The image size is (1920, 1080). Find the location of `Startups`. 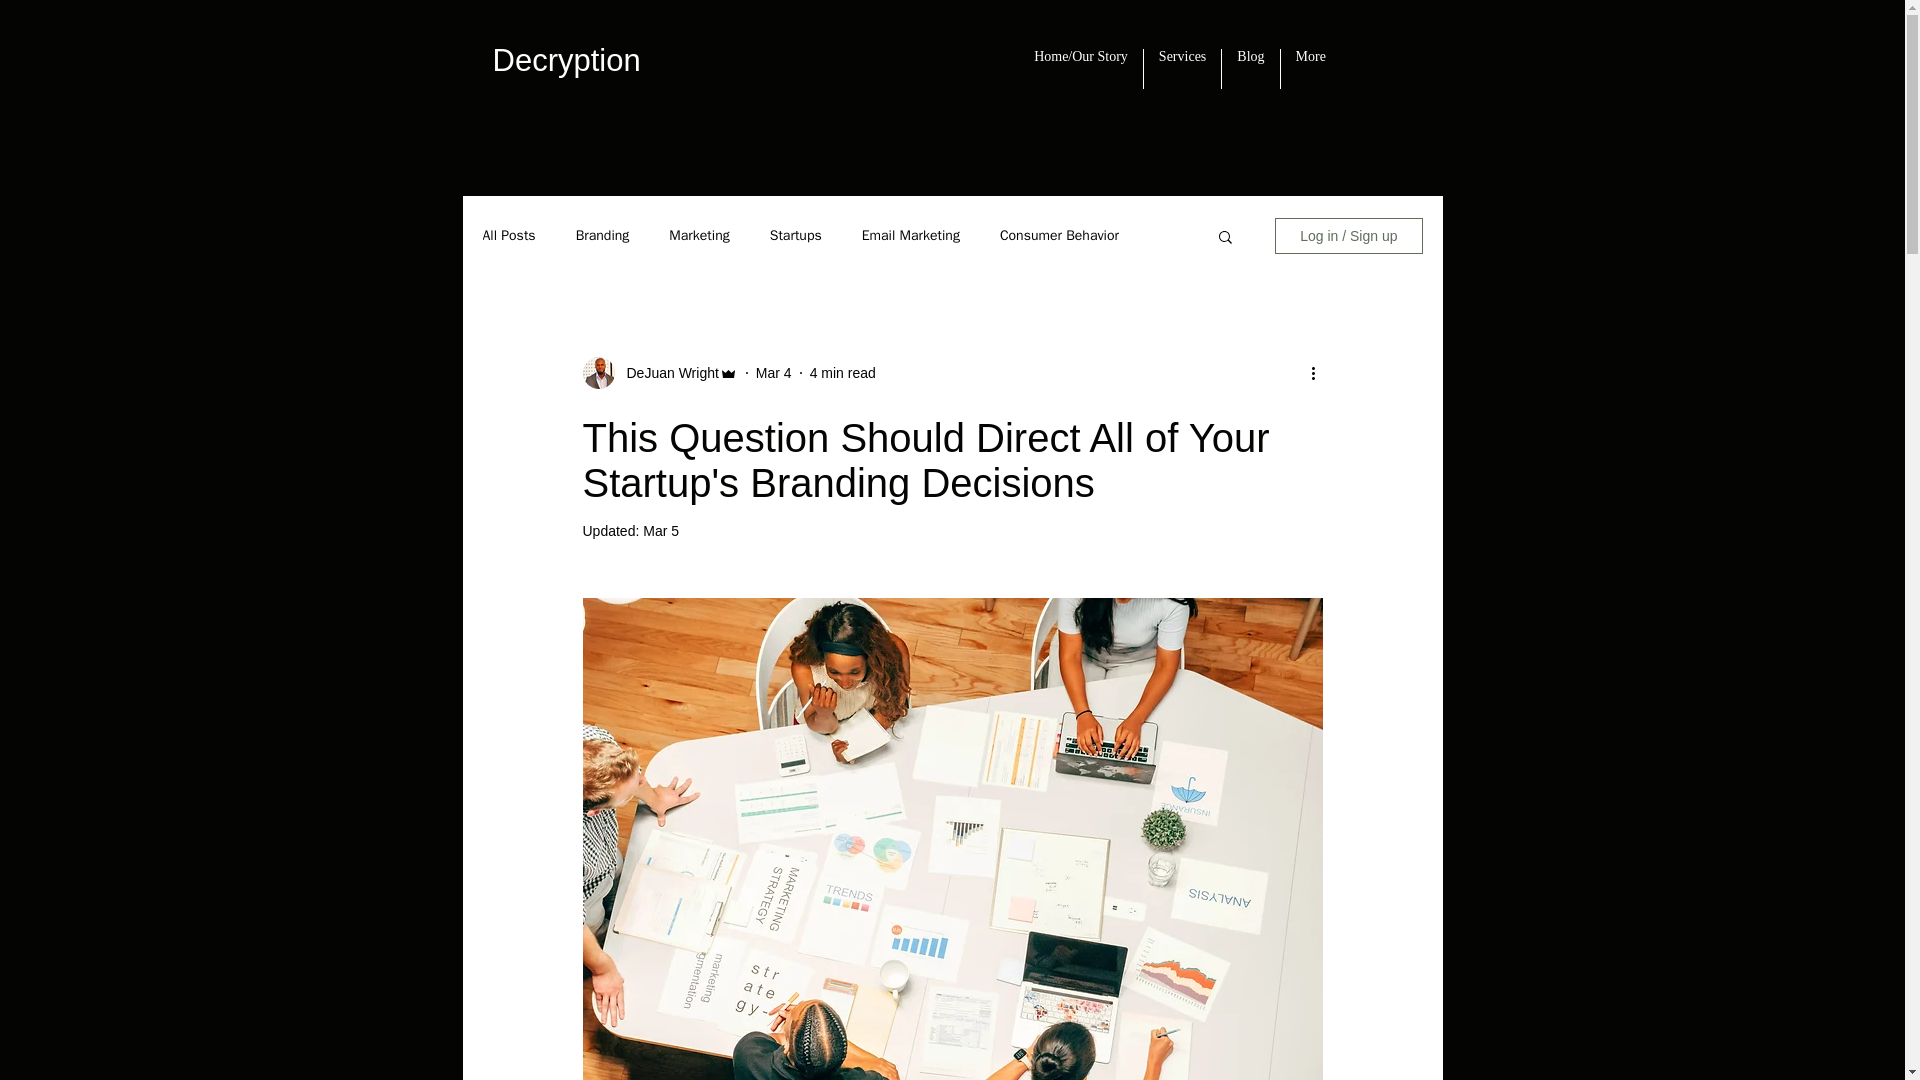

Startups is located at coordinates (795, 236).